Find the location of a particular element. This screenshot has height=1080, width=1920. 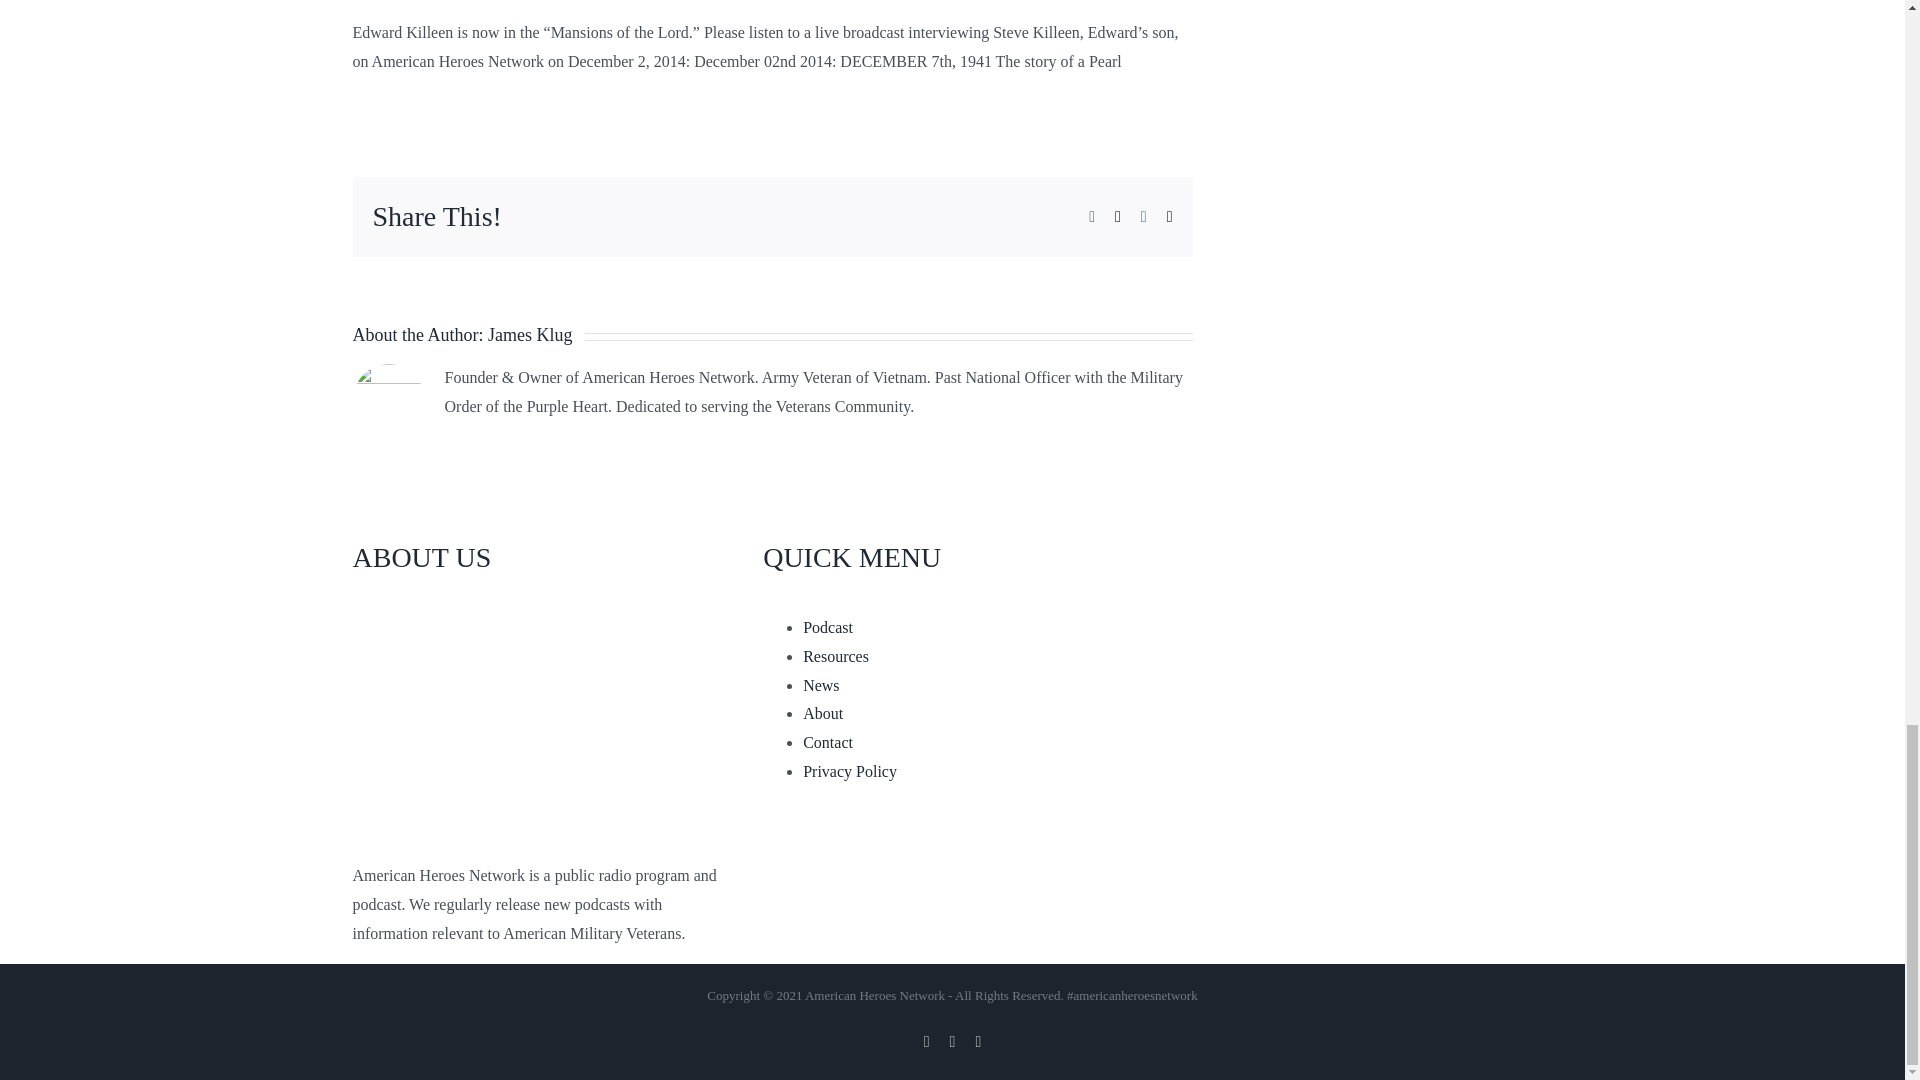

Posts by James Klug is located at coordinates (530, 334).